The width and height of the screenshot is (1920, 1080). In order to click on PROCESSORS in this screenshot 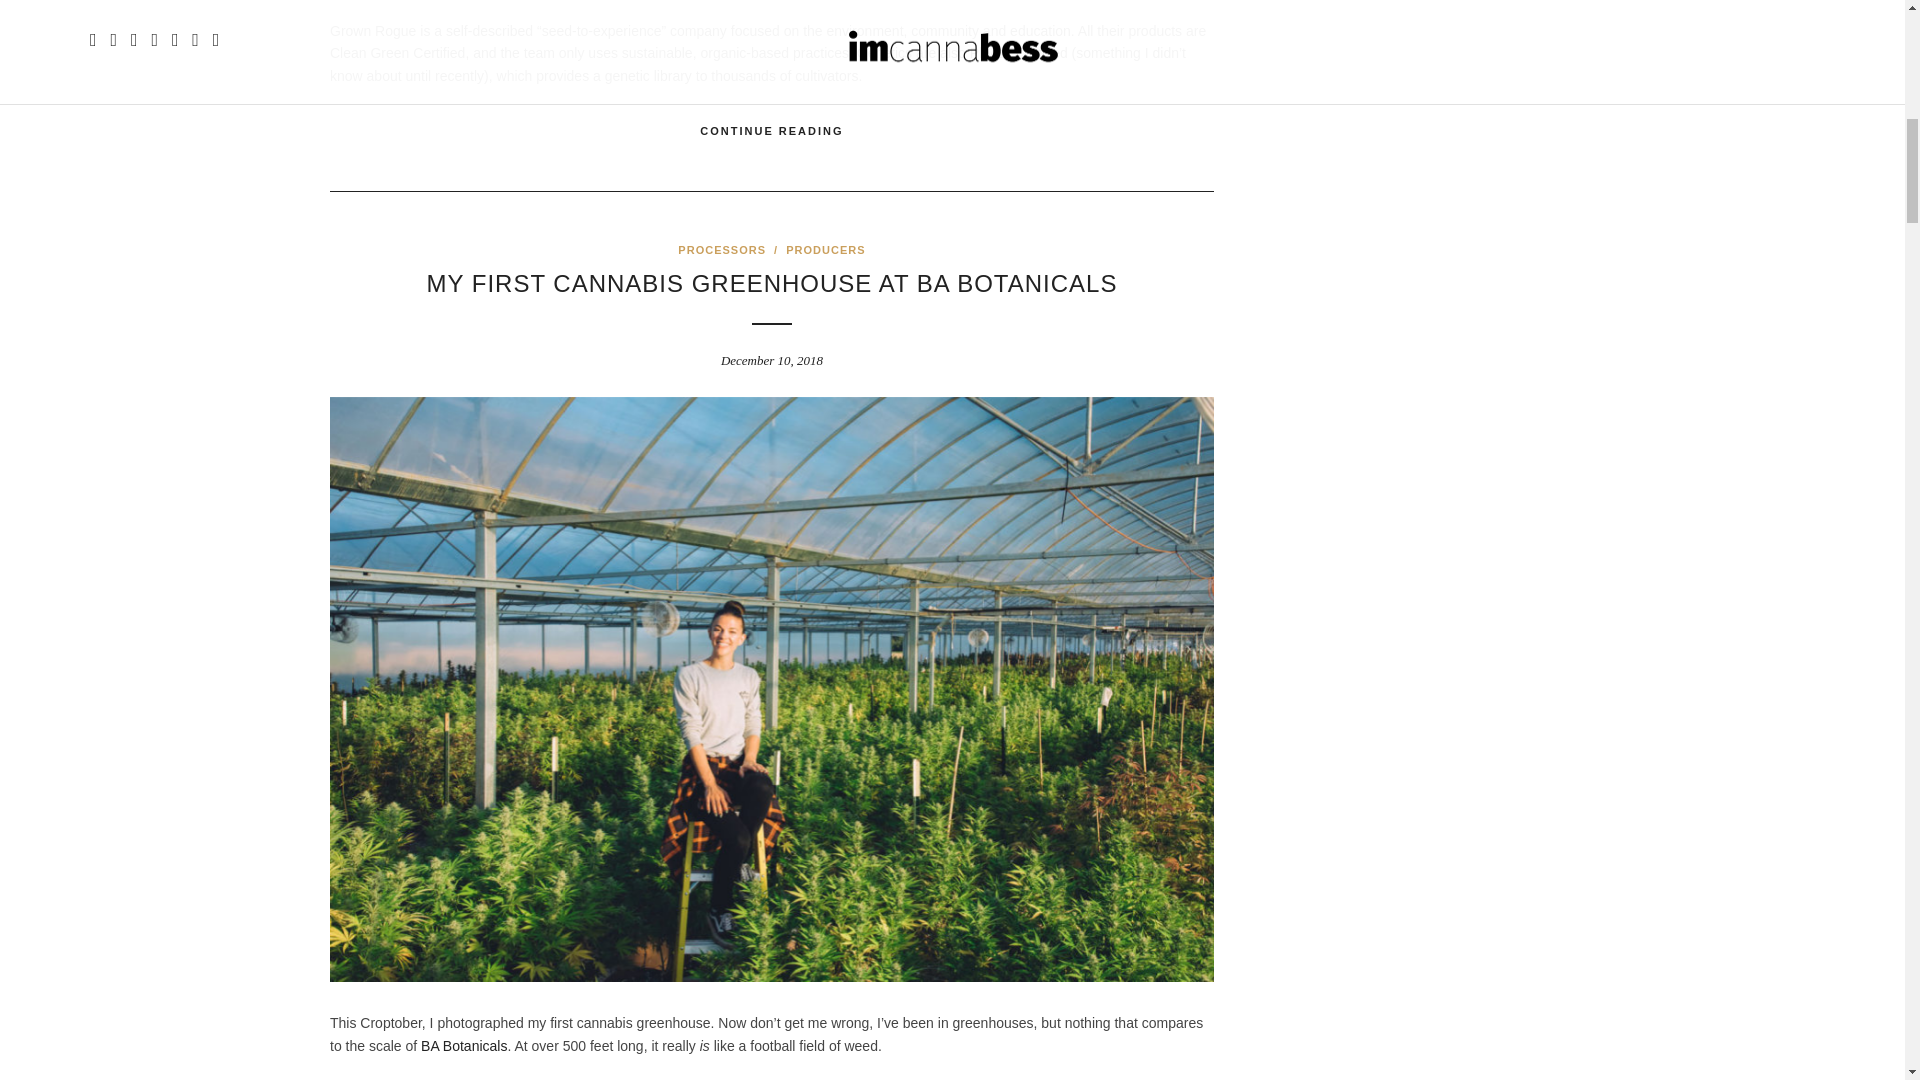, I will do `click(722, 250)`.